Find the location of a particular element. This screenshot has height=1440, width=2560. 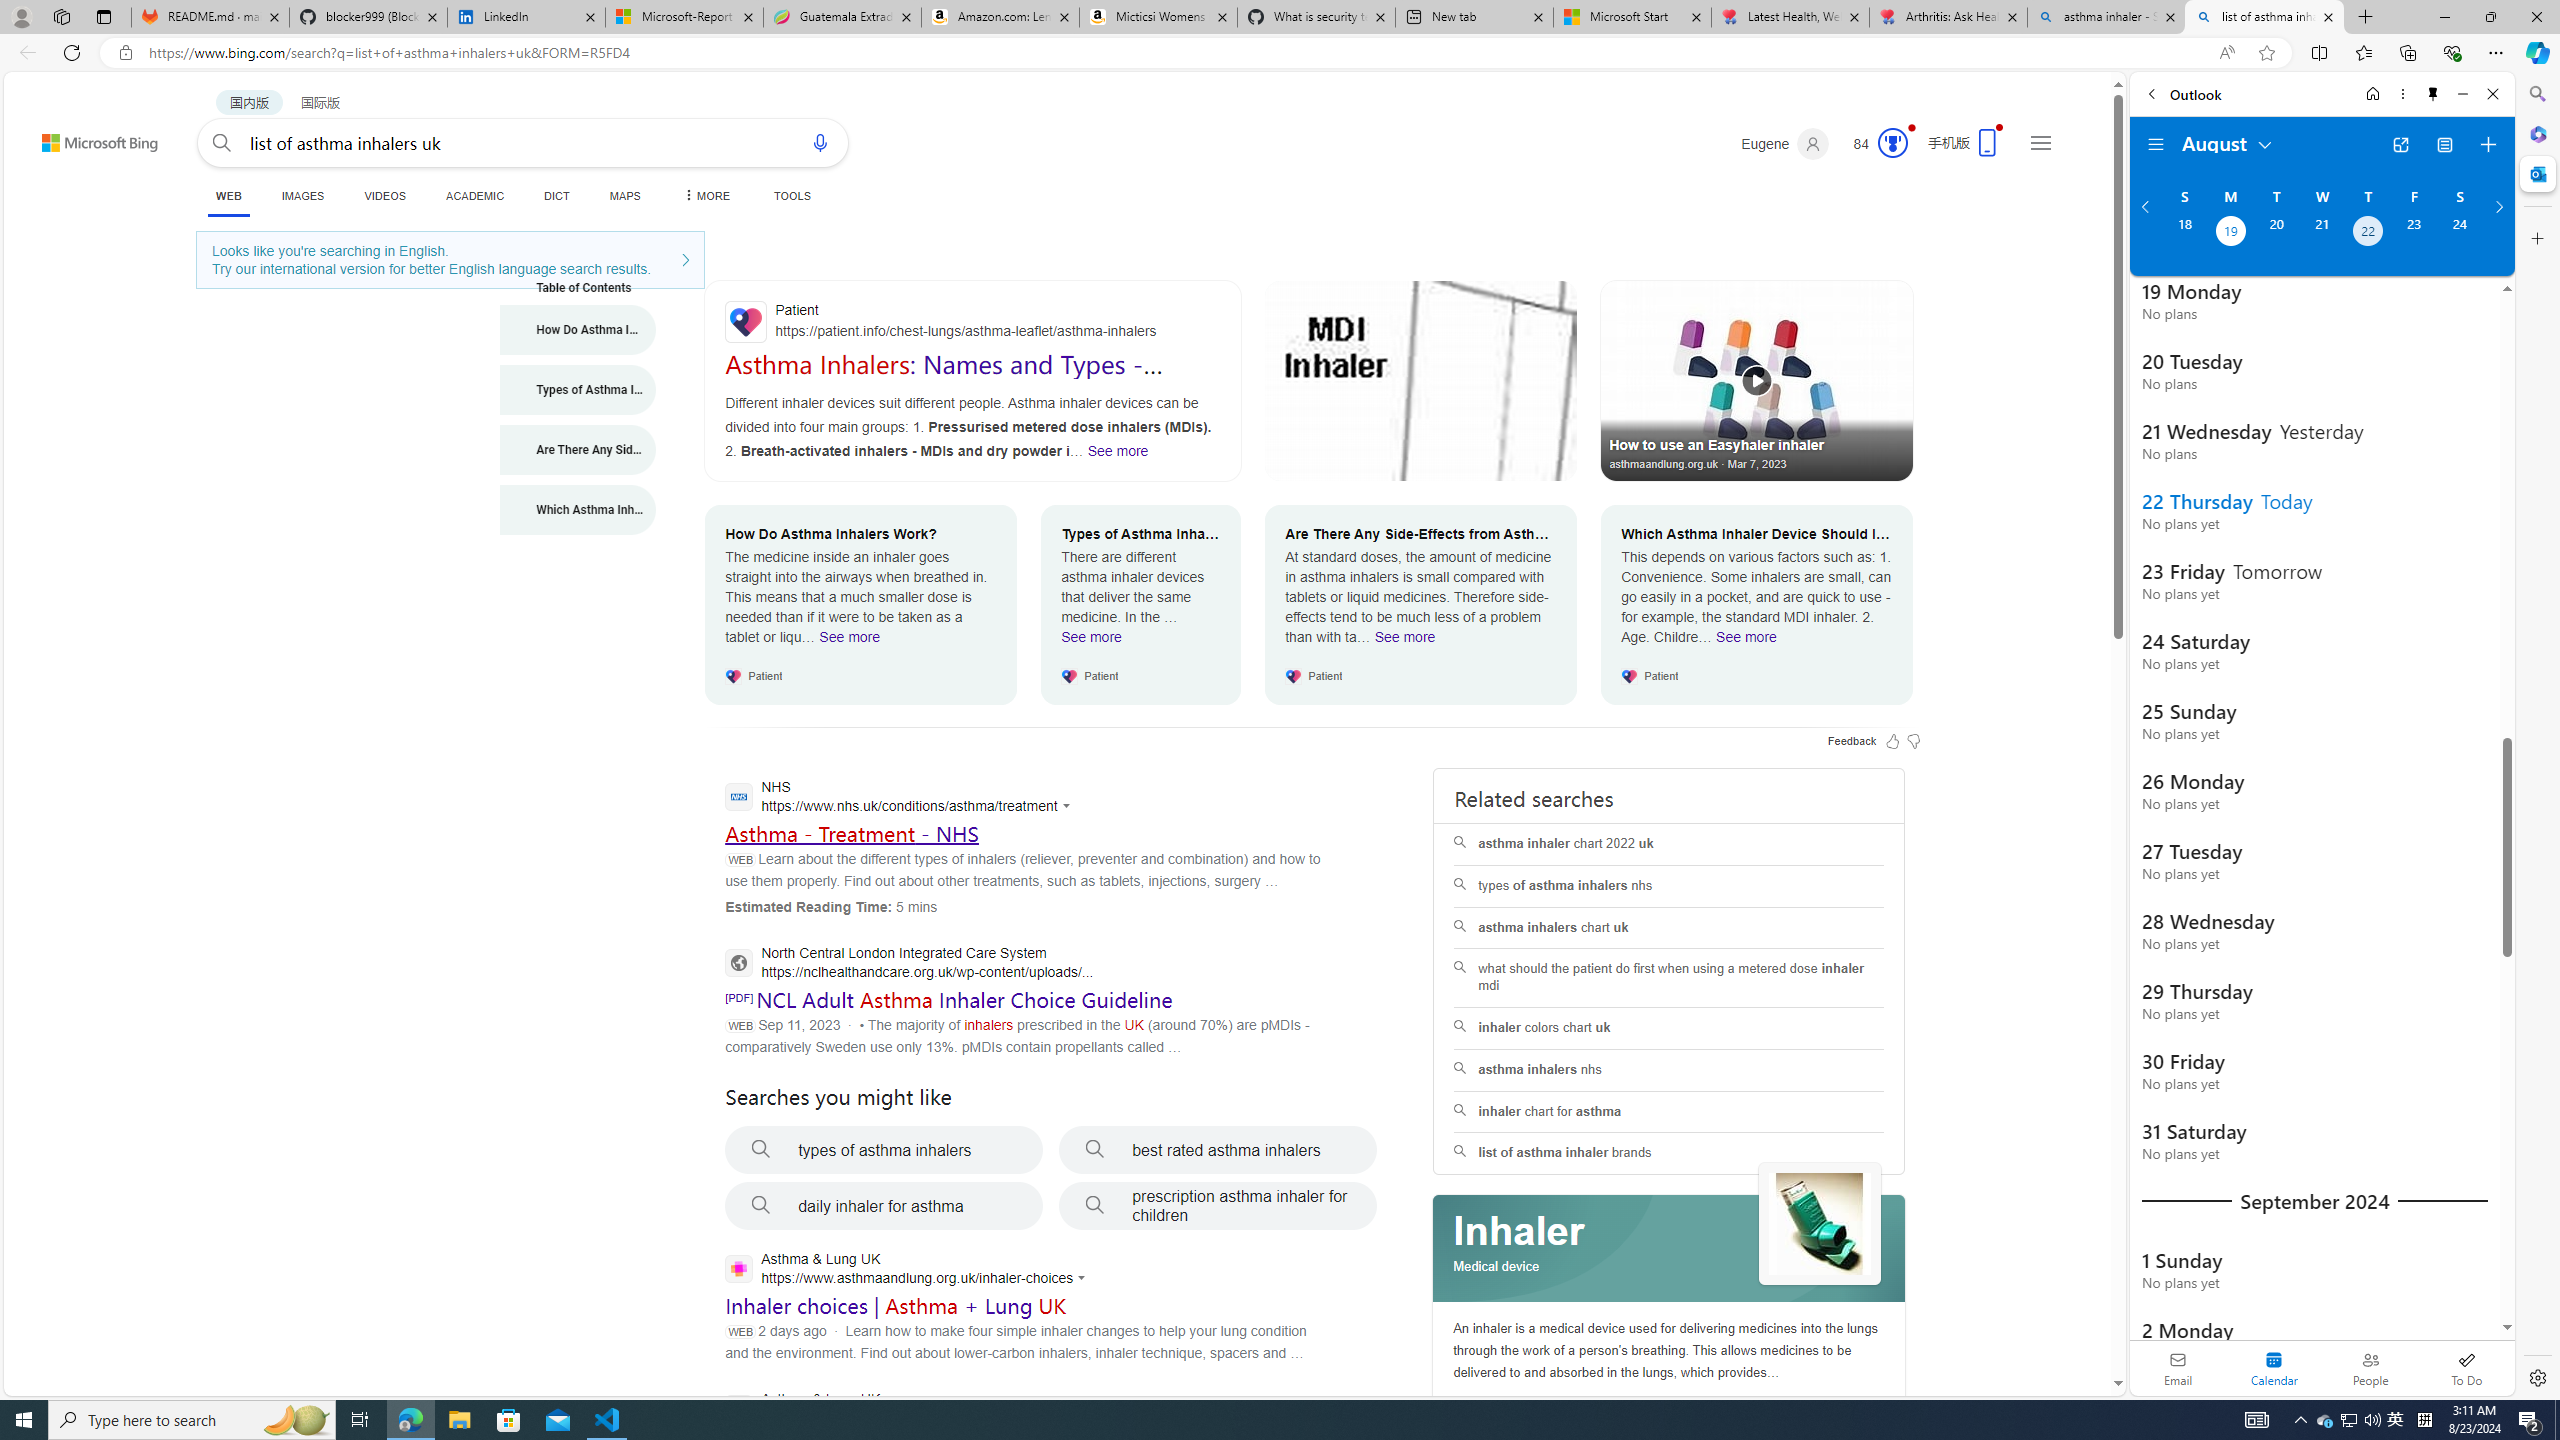

asthma inhalers chart uk is located at coordinates (1668, 928).